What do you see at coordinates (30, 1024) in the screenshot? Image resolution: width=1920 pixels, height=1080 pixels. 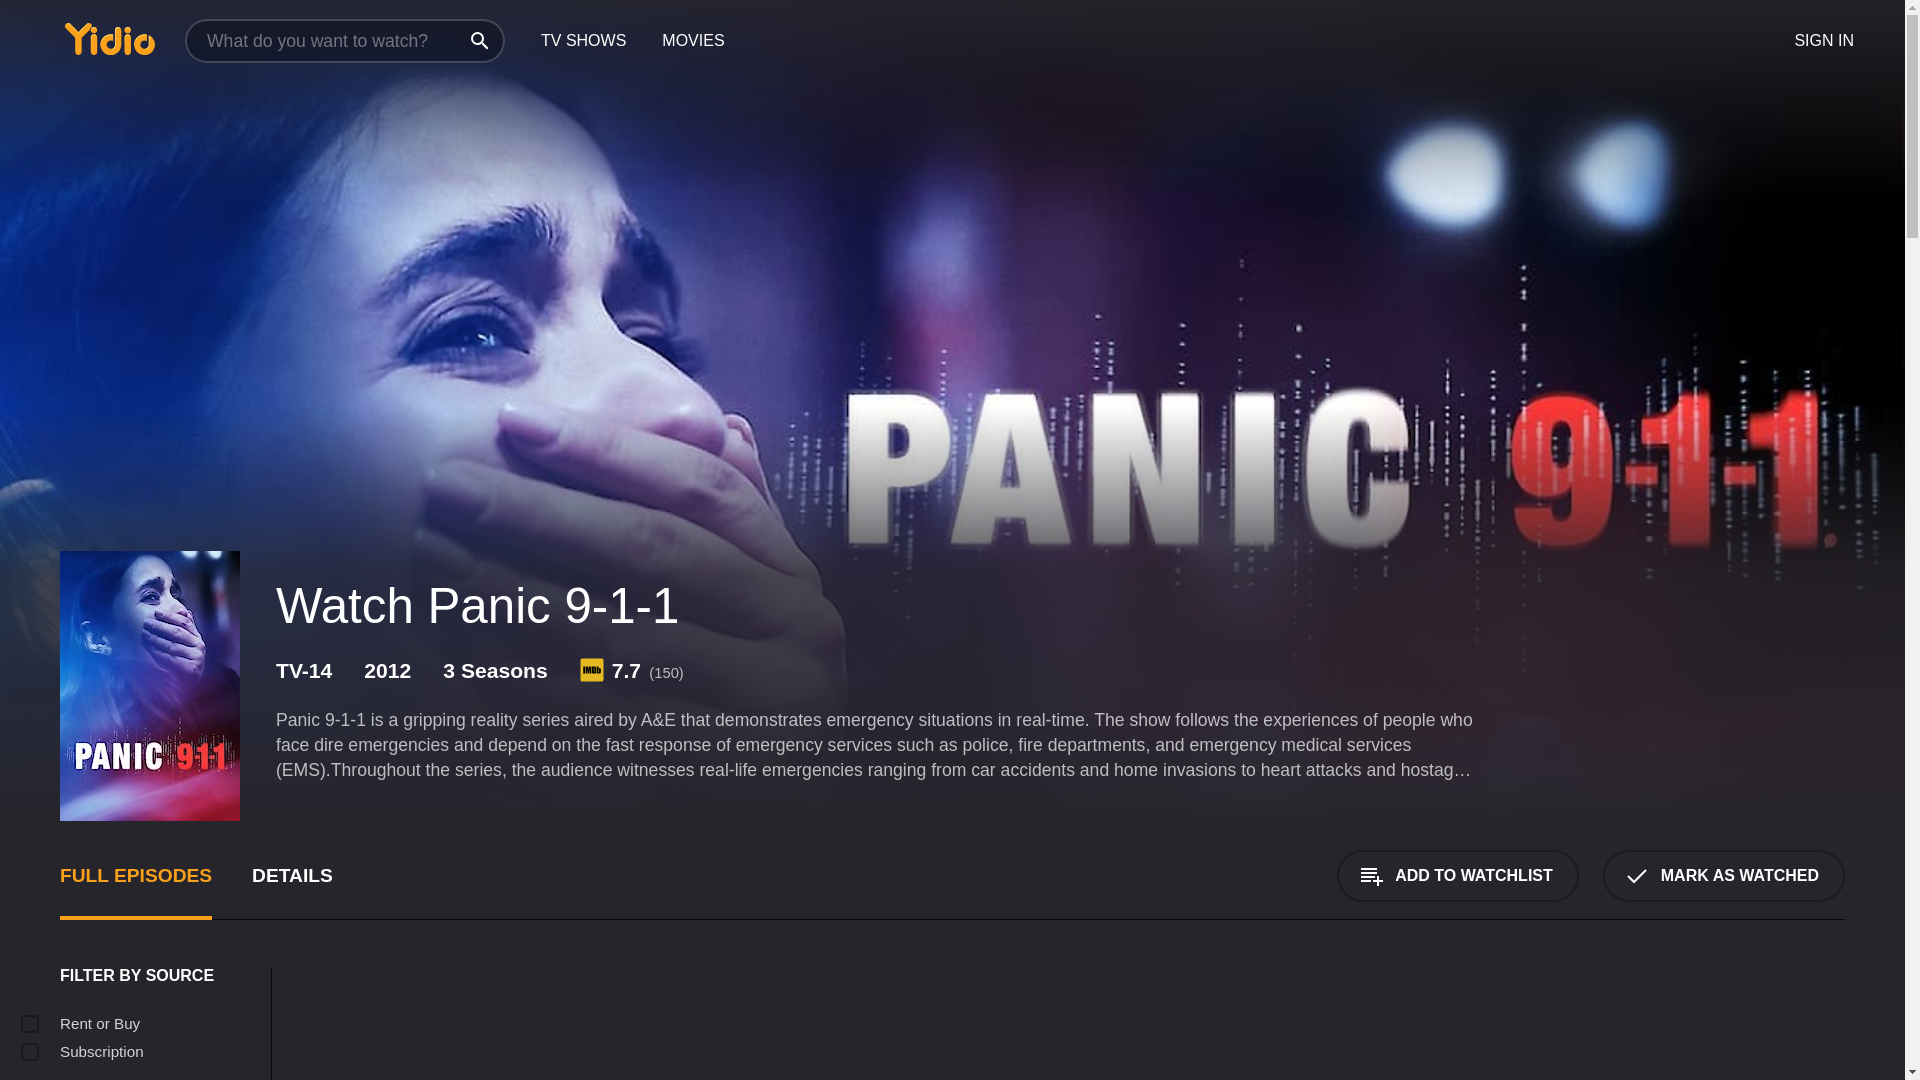 I see `pay` at bounding box center [30, 1024].